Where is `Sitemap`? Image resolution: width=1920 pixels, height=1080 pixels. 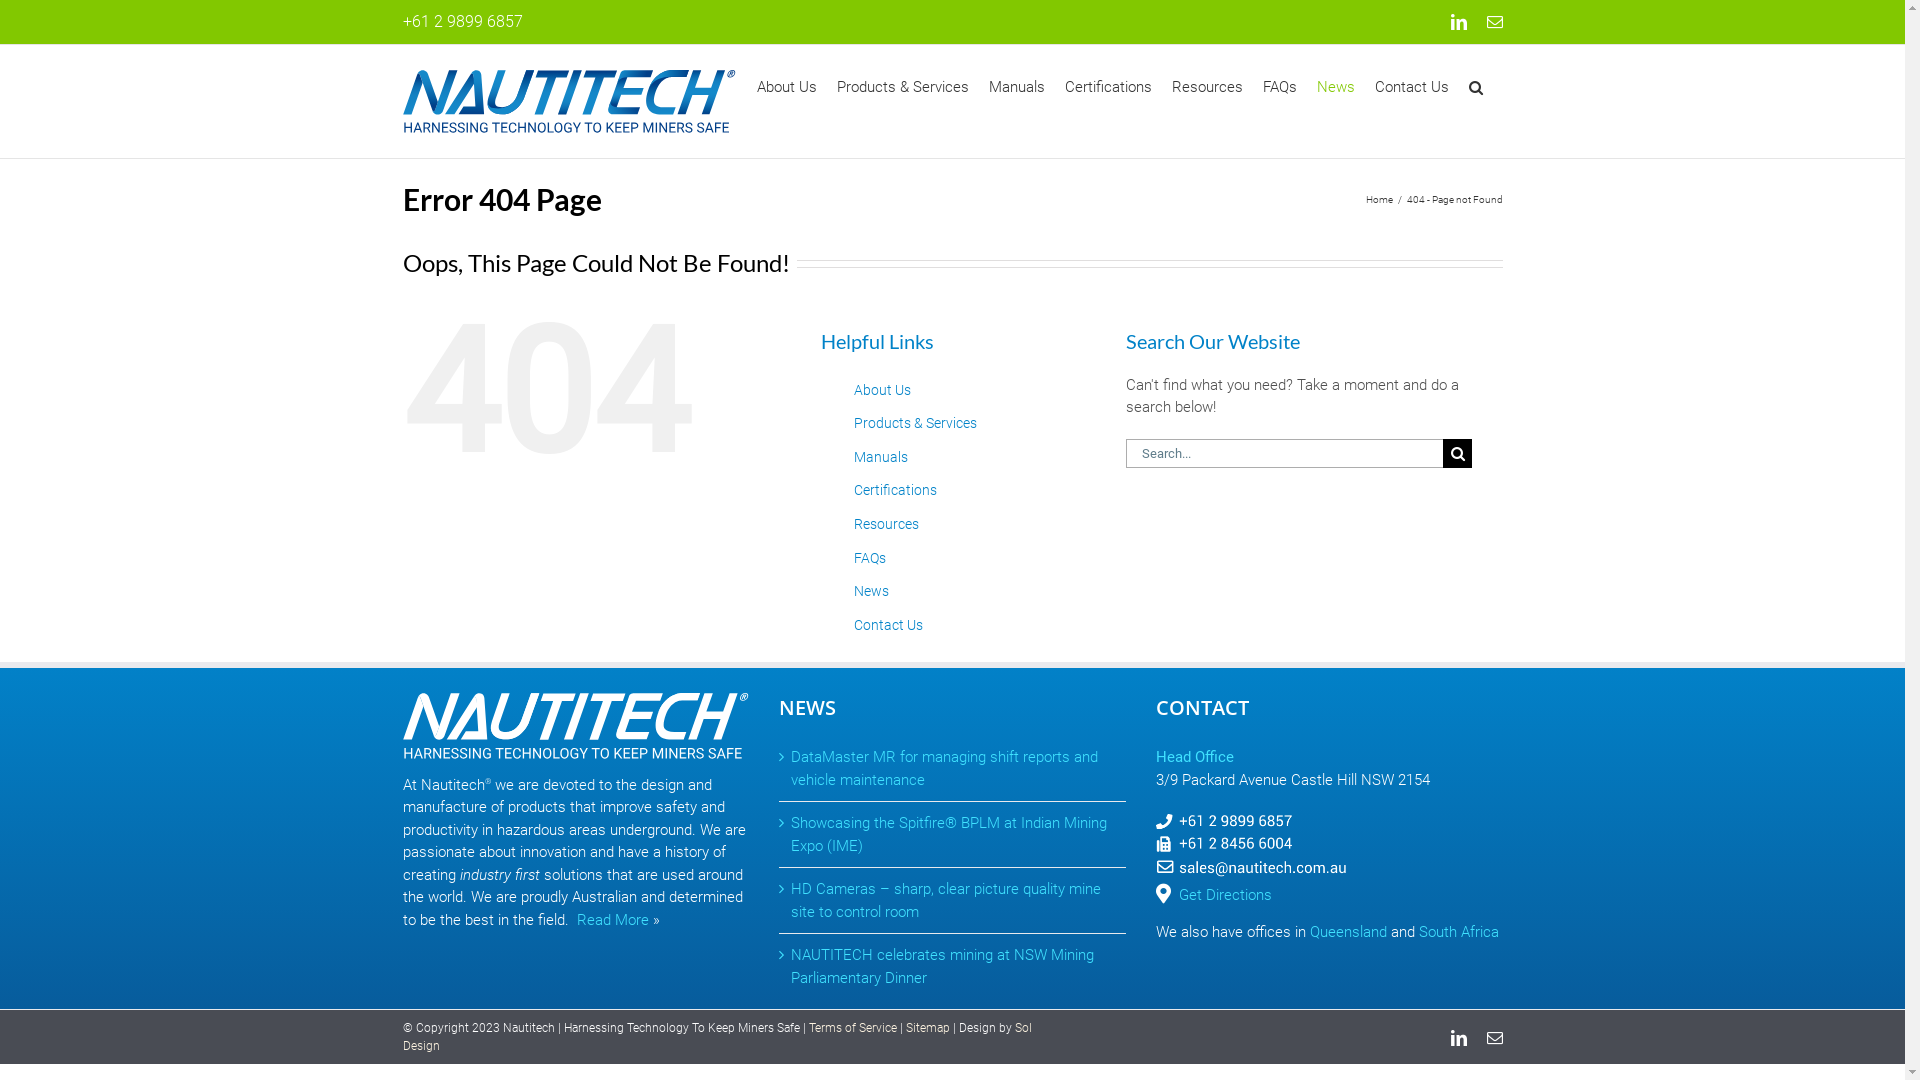 Sitemap is located at coordinates (928, 1028).